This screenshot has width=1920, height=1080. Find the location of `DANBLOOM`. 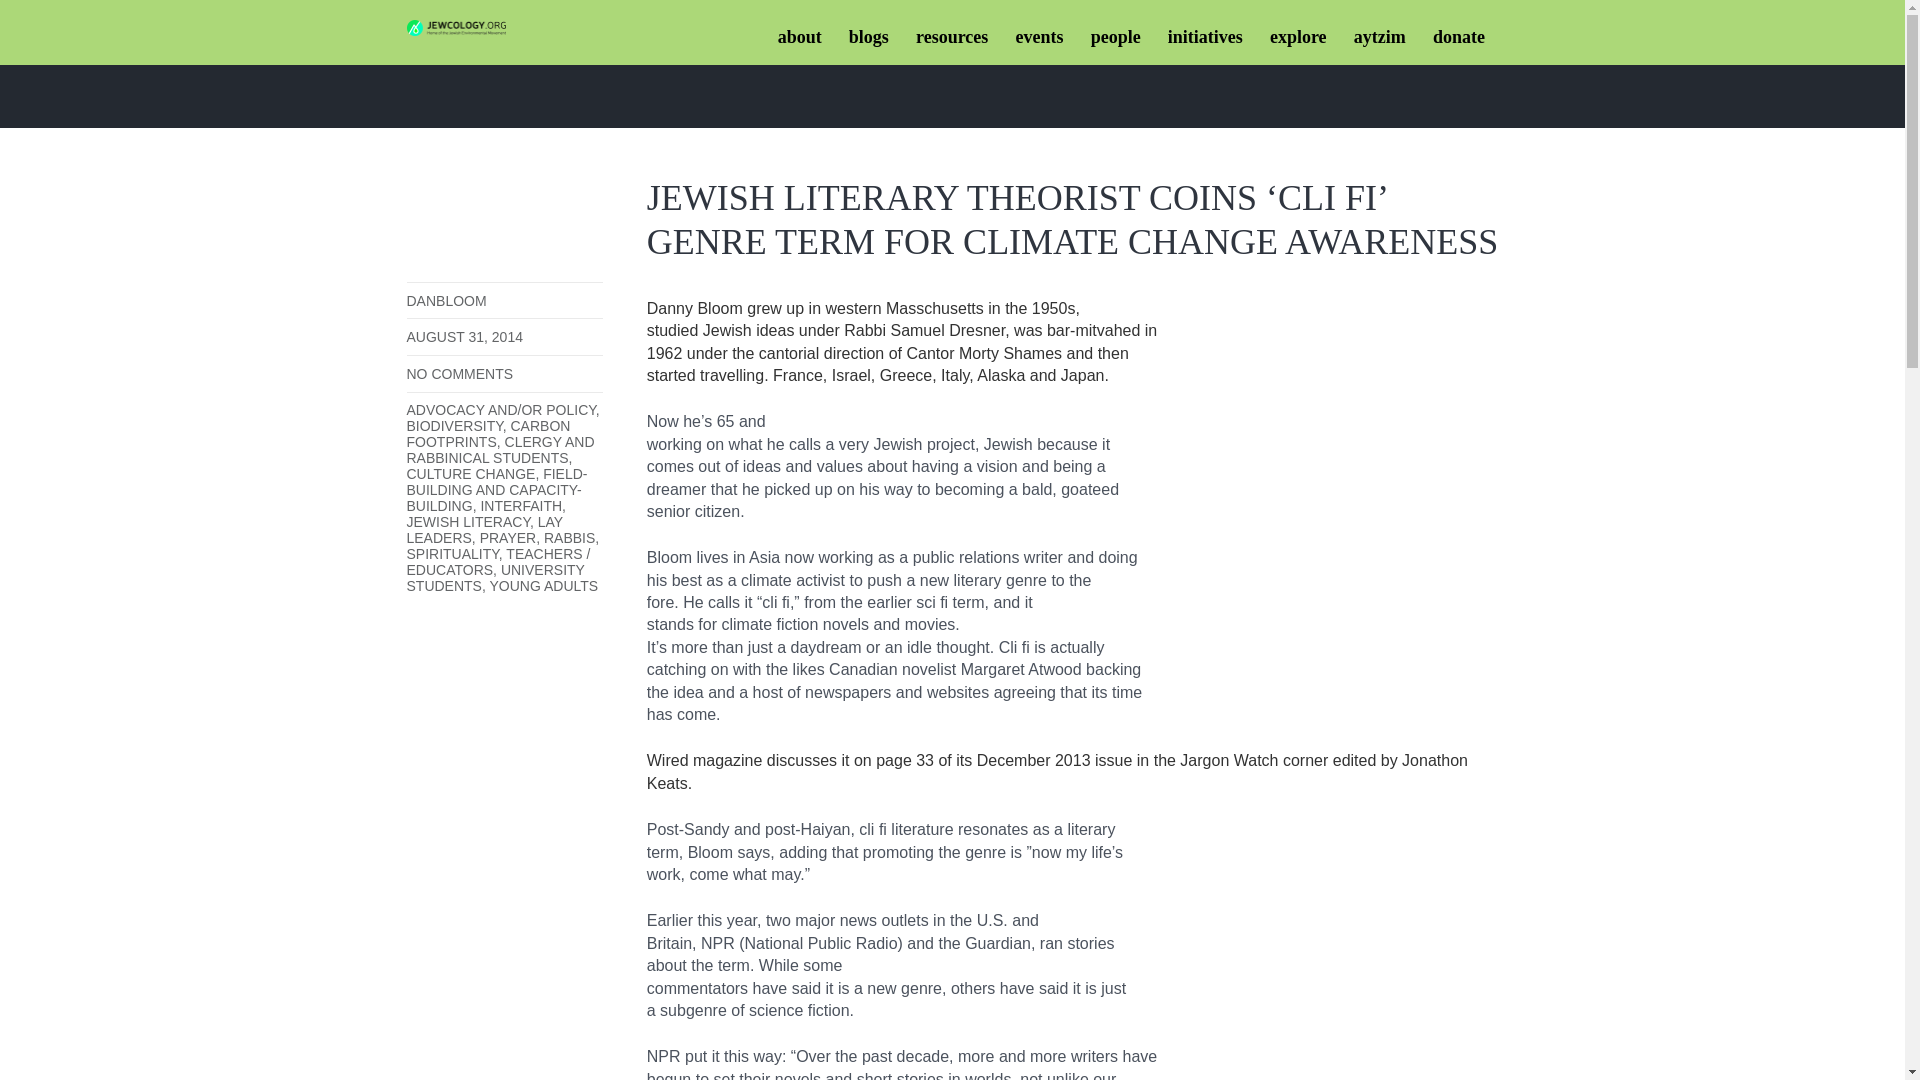

DANBLOOM is located at coordinates (445, 300).